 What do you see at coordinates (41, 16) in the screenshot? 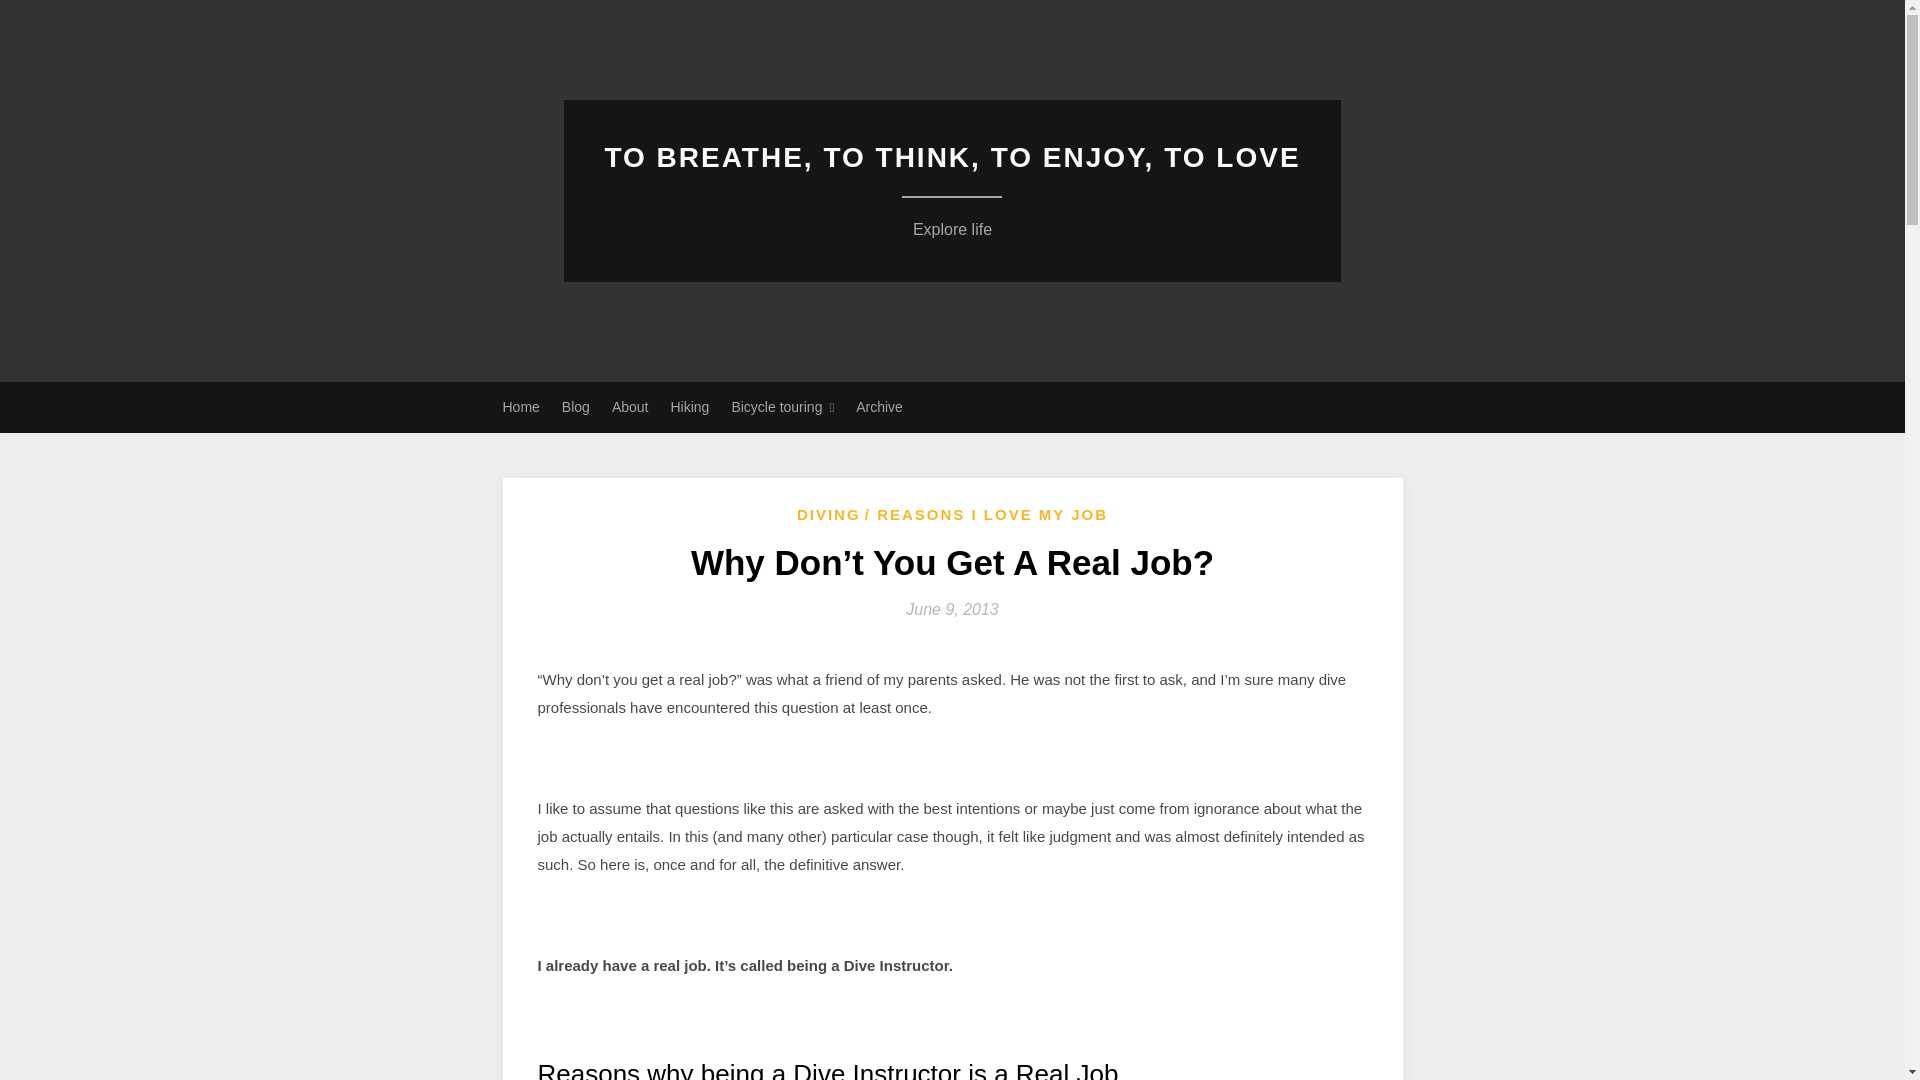
I see `Archive` at bounding box center [41, 16].